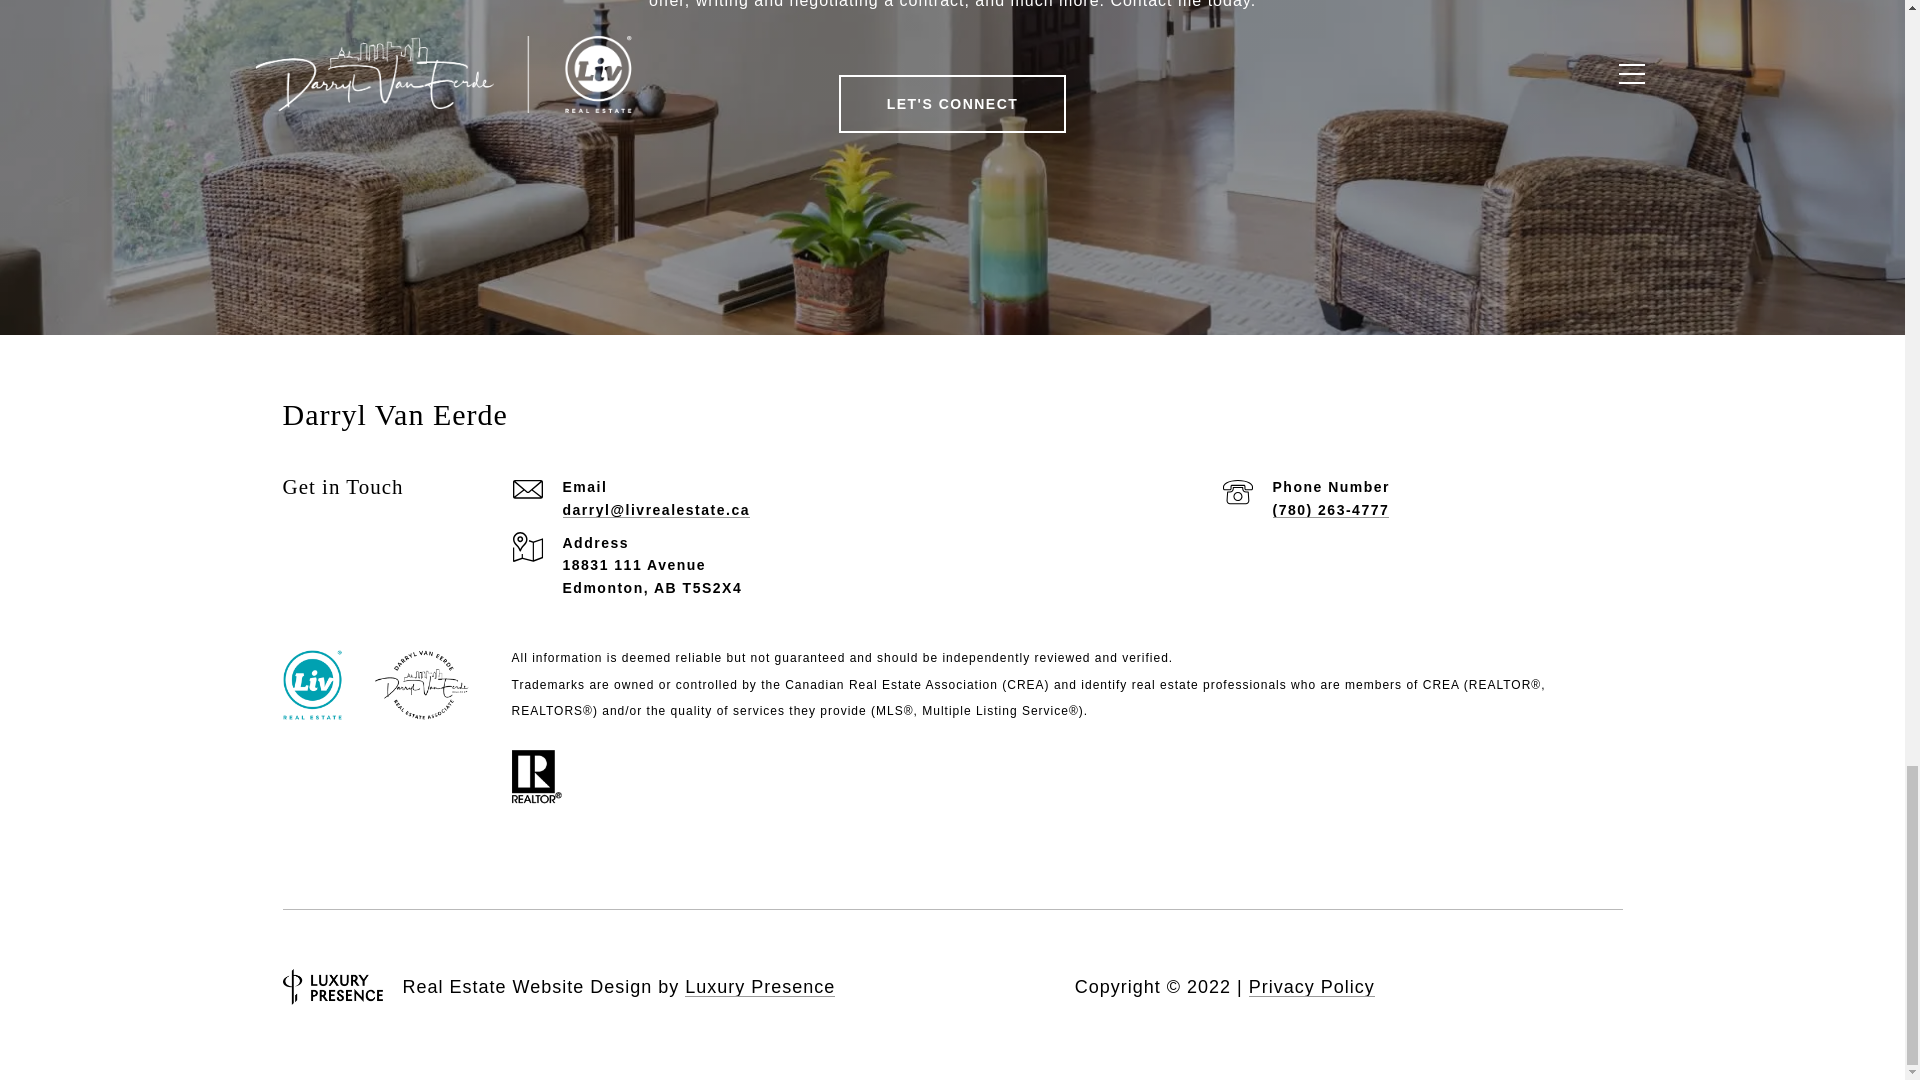 Image resolution: width=1920 pixels, height=1080 pixels. I want to click on LET'S CONNECT, so click(953, 103).